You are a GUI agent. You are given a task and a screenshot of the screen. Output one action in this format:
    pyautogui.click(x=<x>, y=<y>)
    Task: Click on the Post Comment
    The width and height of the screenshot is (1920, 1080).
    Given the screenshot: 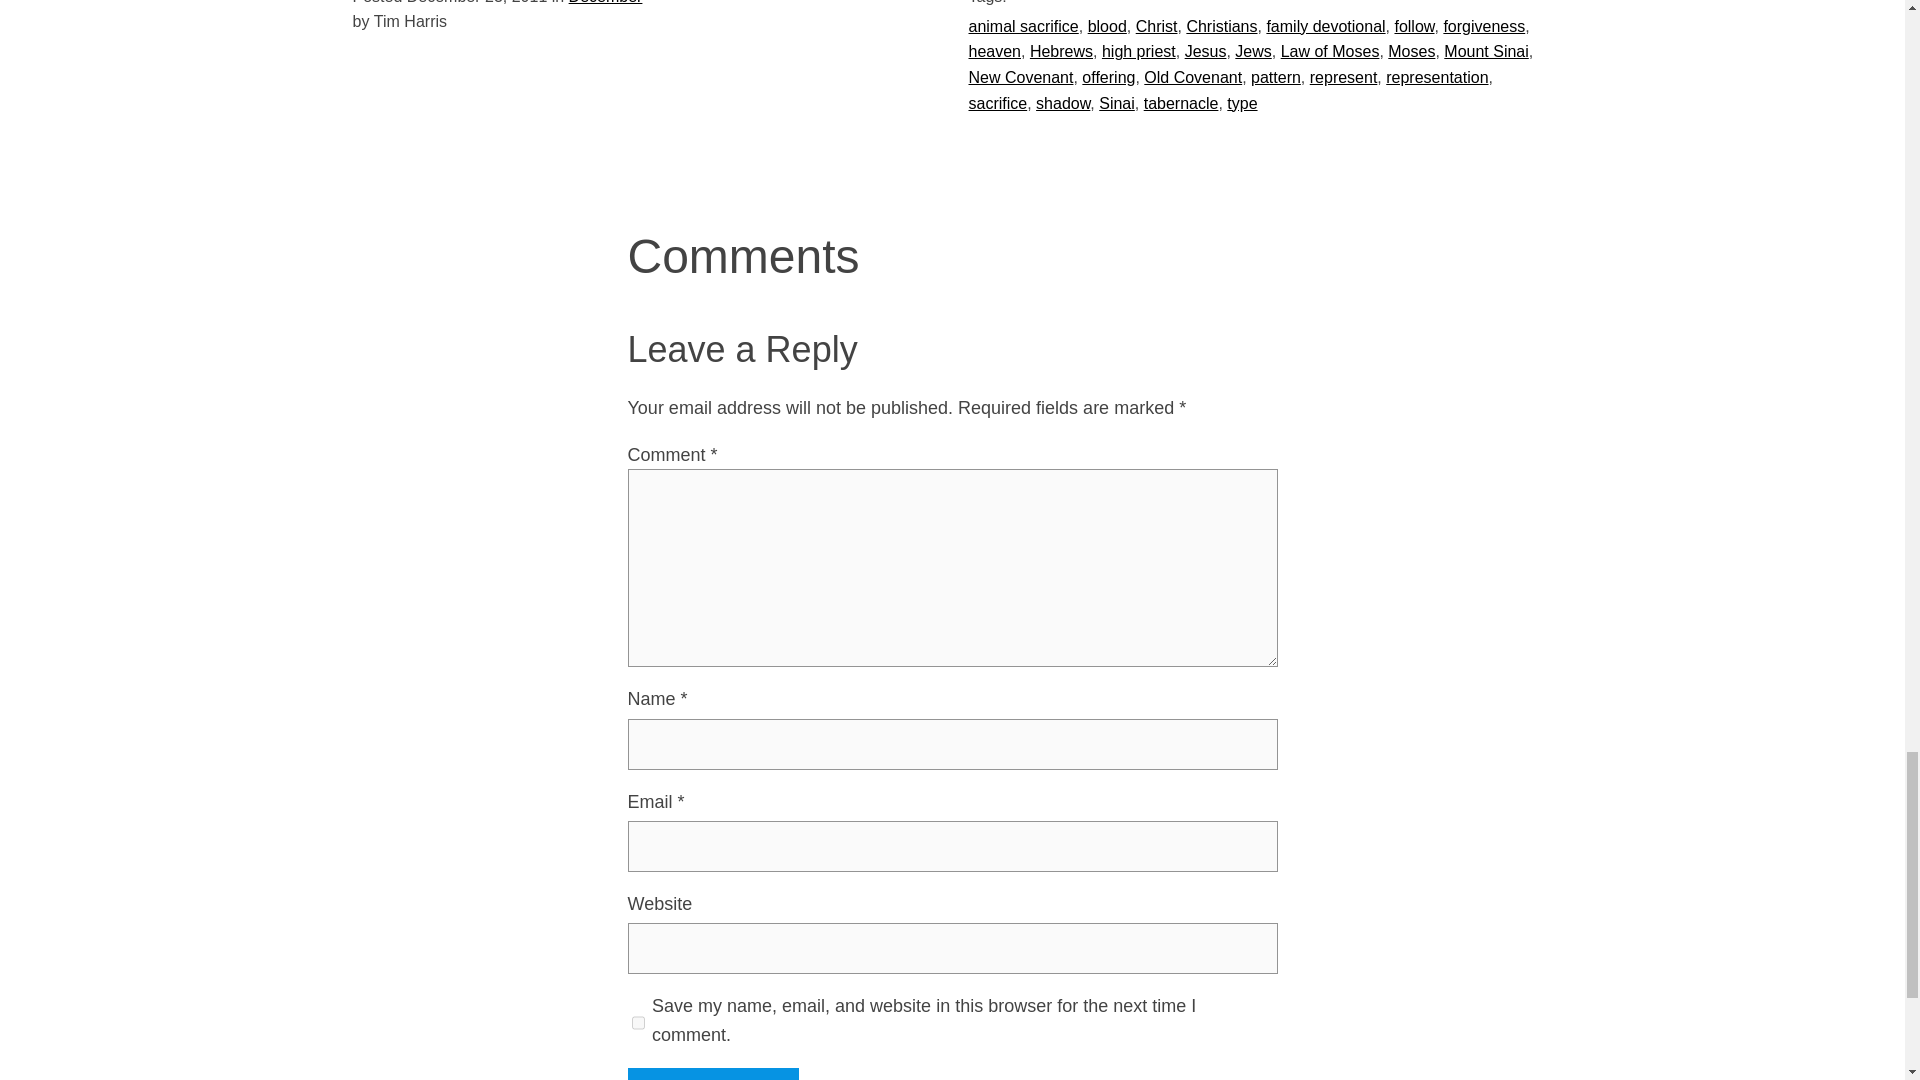 What is the action you would take?
    pyautogui.click(x=712, y=1074)
    